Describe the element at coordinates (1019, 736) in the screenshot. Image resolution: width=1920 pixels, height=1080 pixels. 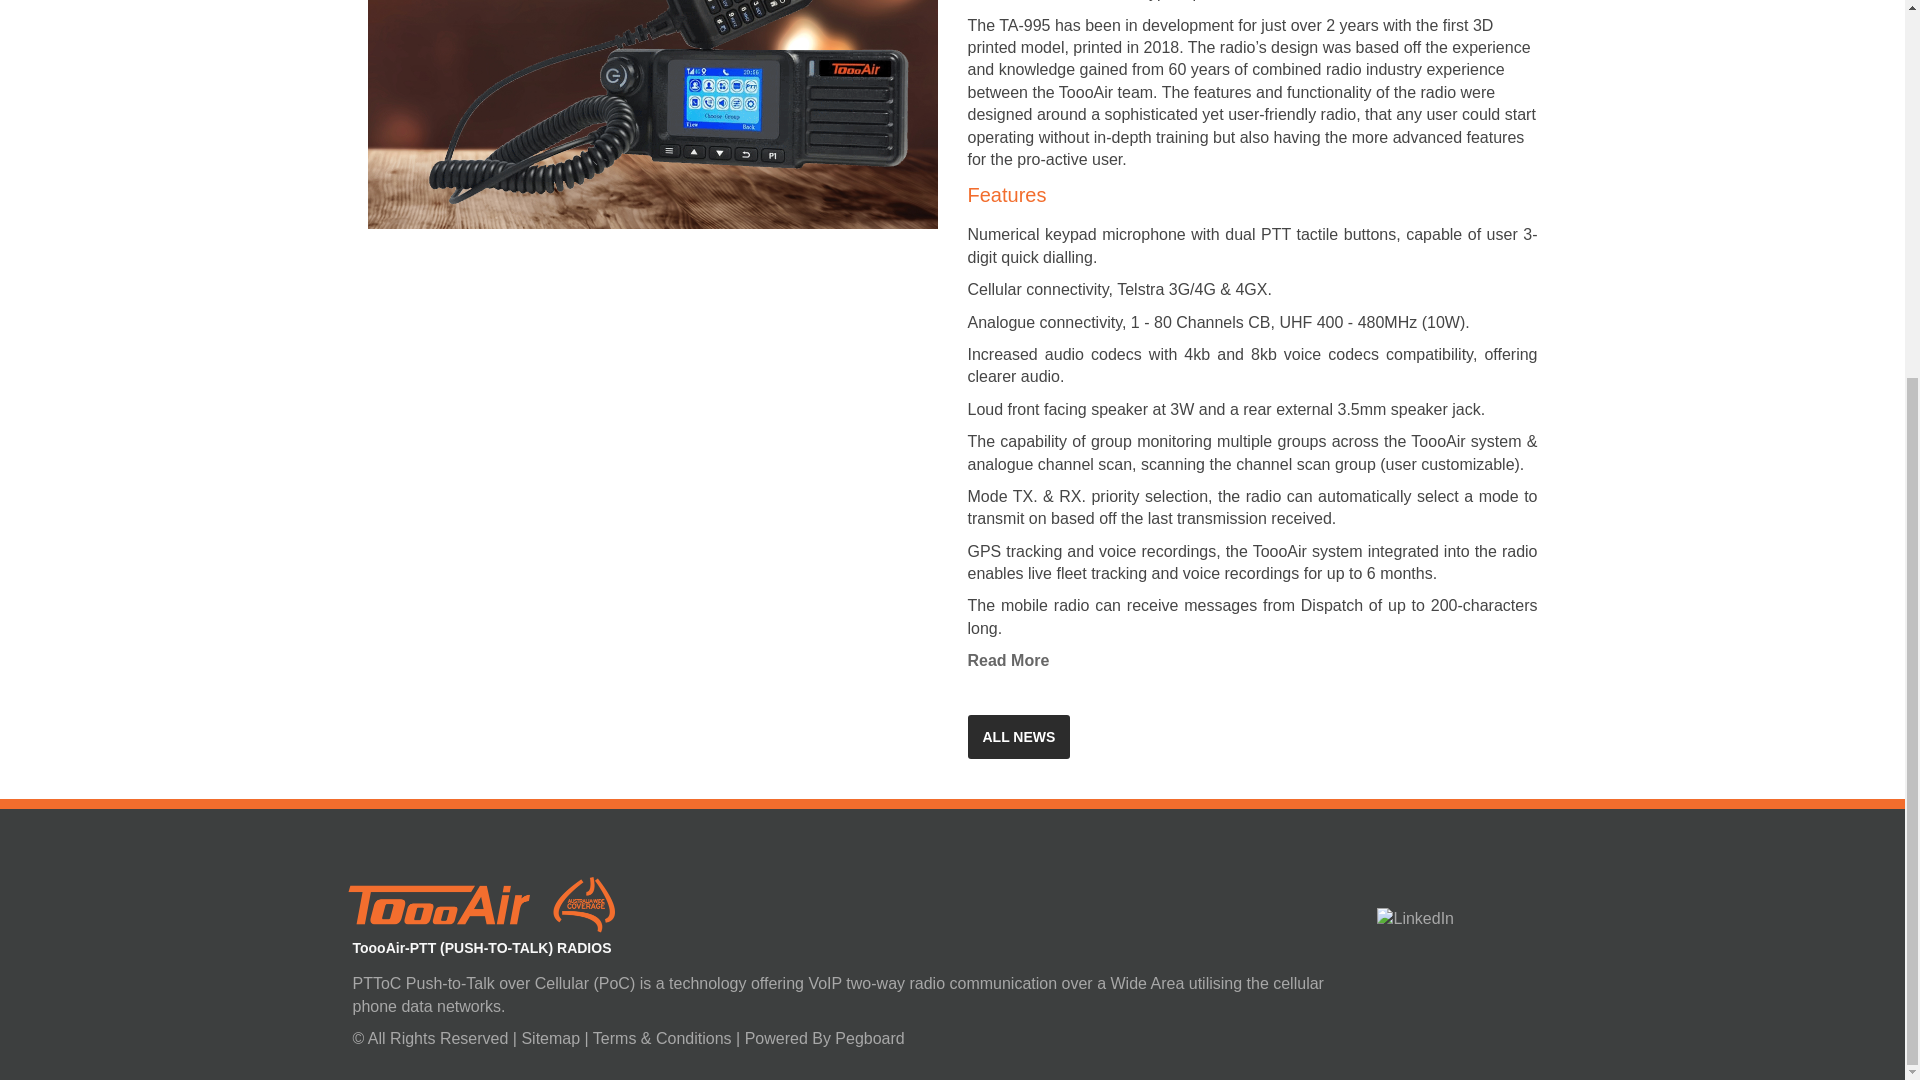
I see `ALL NEWS` at that location.